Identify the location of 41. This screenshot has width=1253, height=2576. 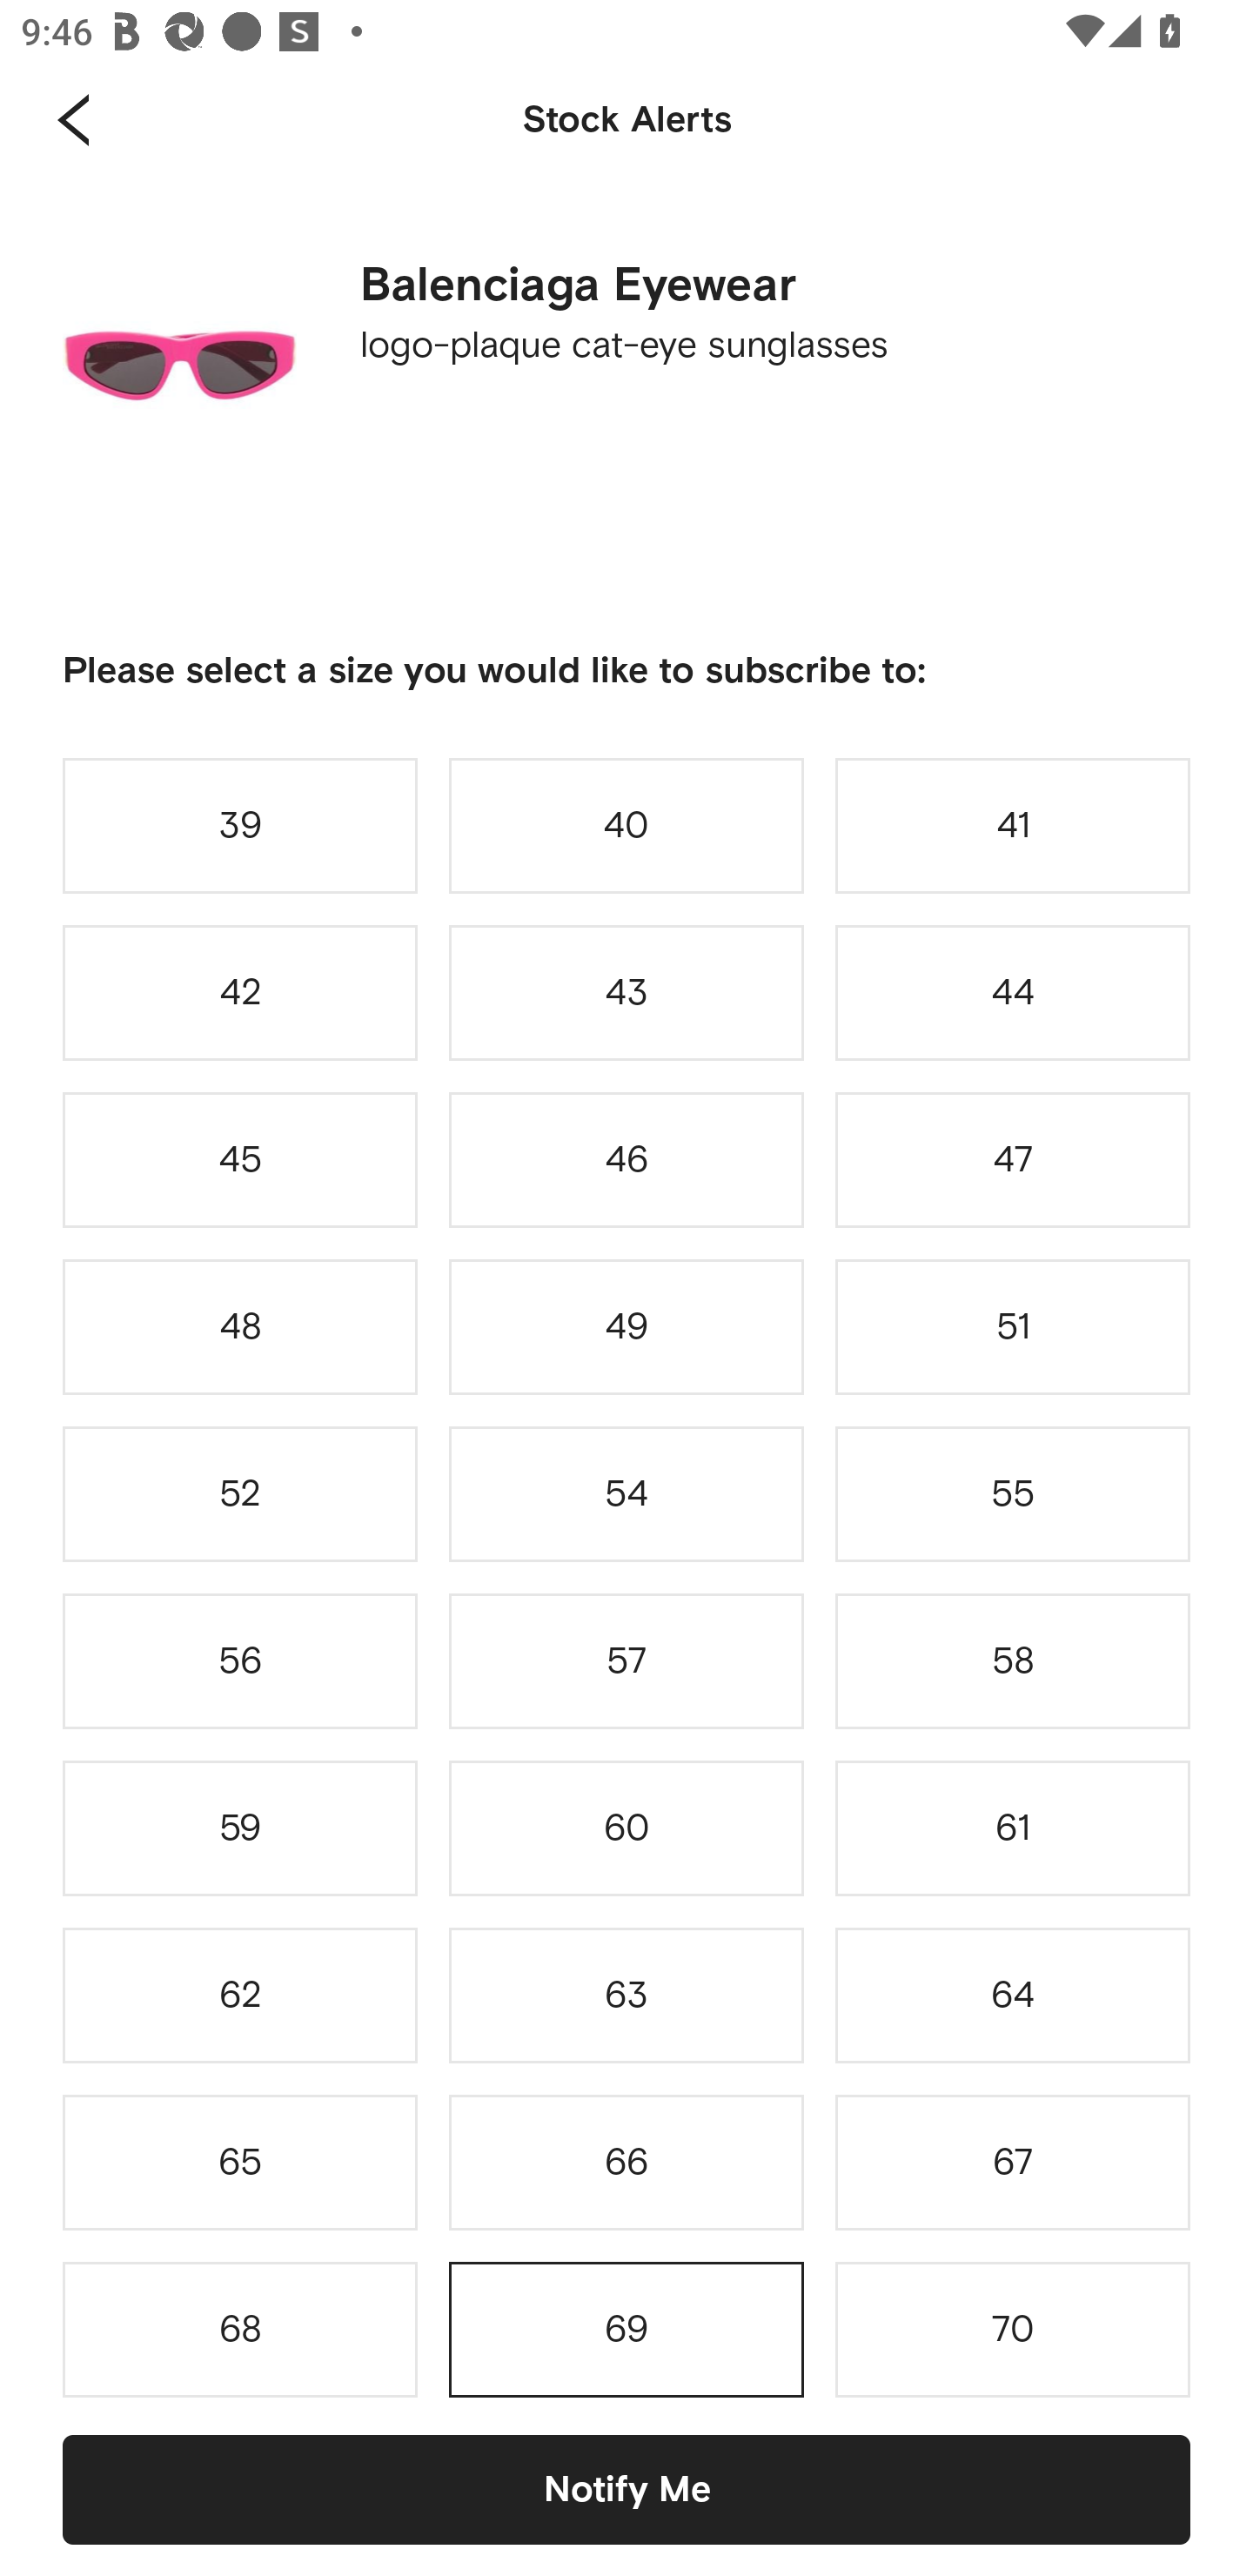
(1013, 825).